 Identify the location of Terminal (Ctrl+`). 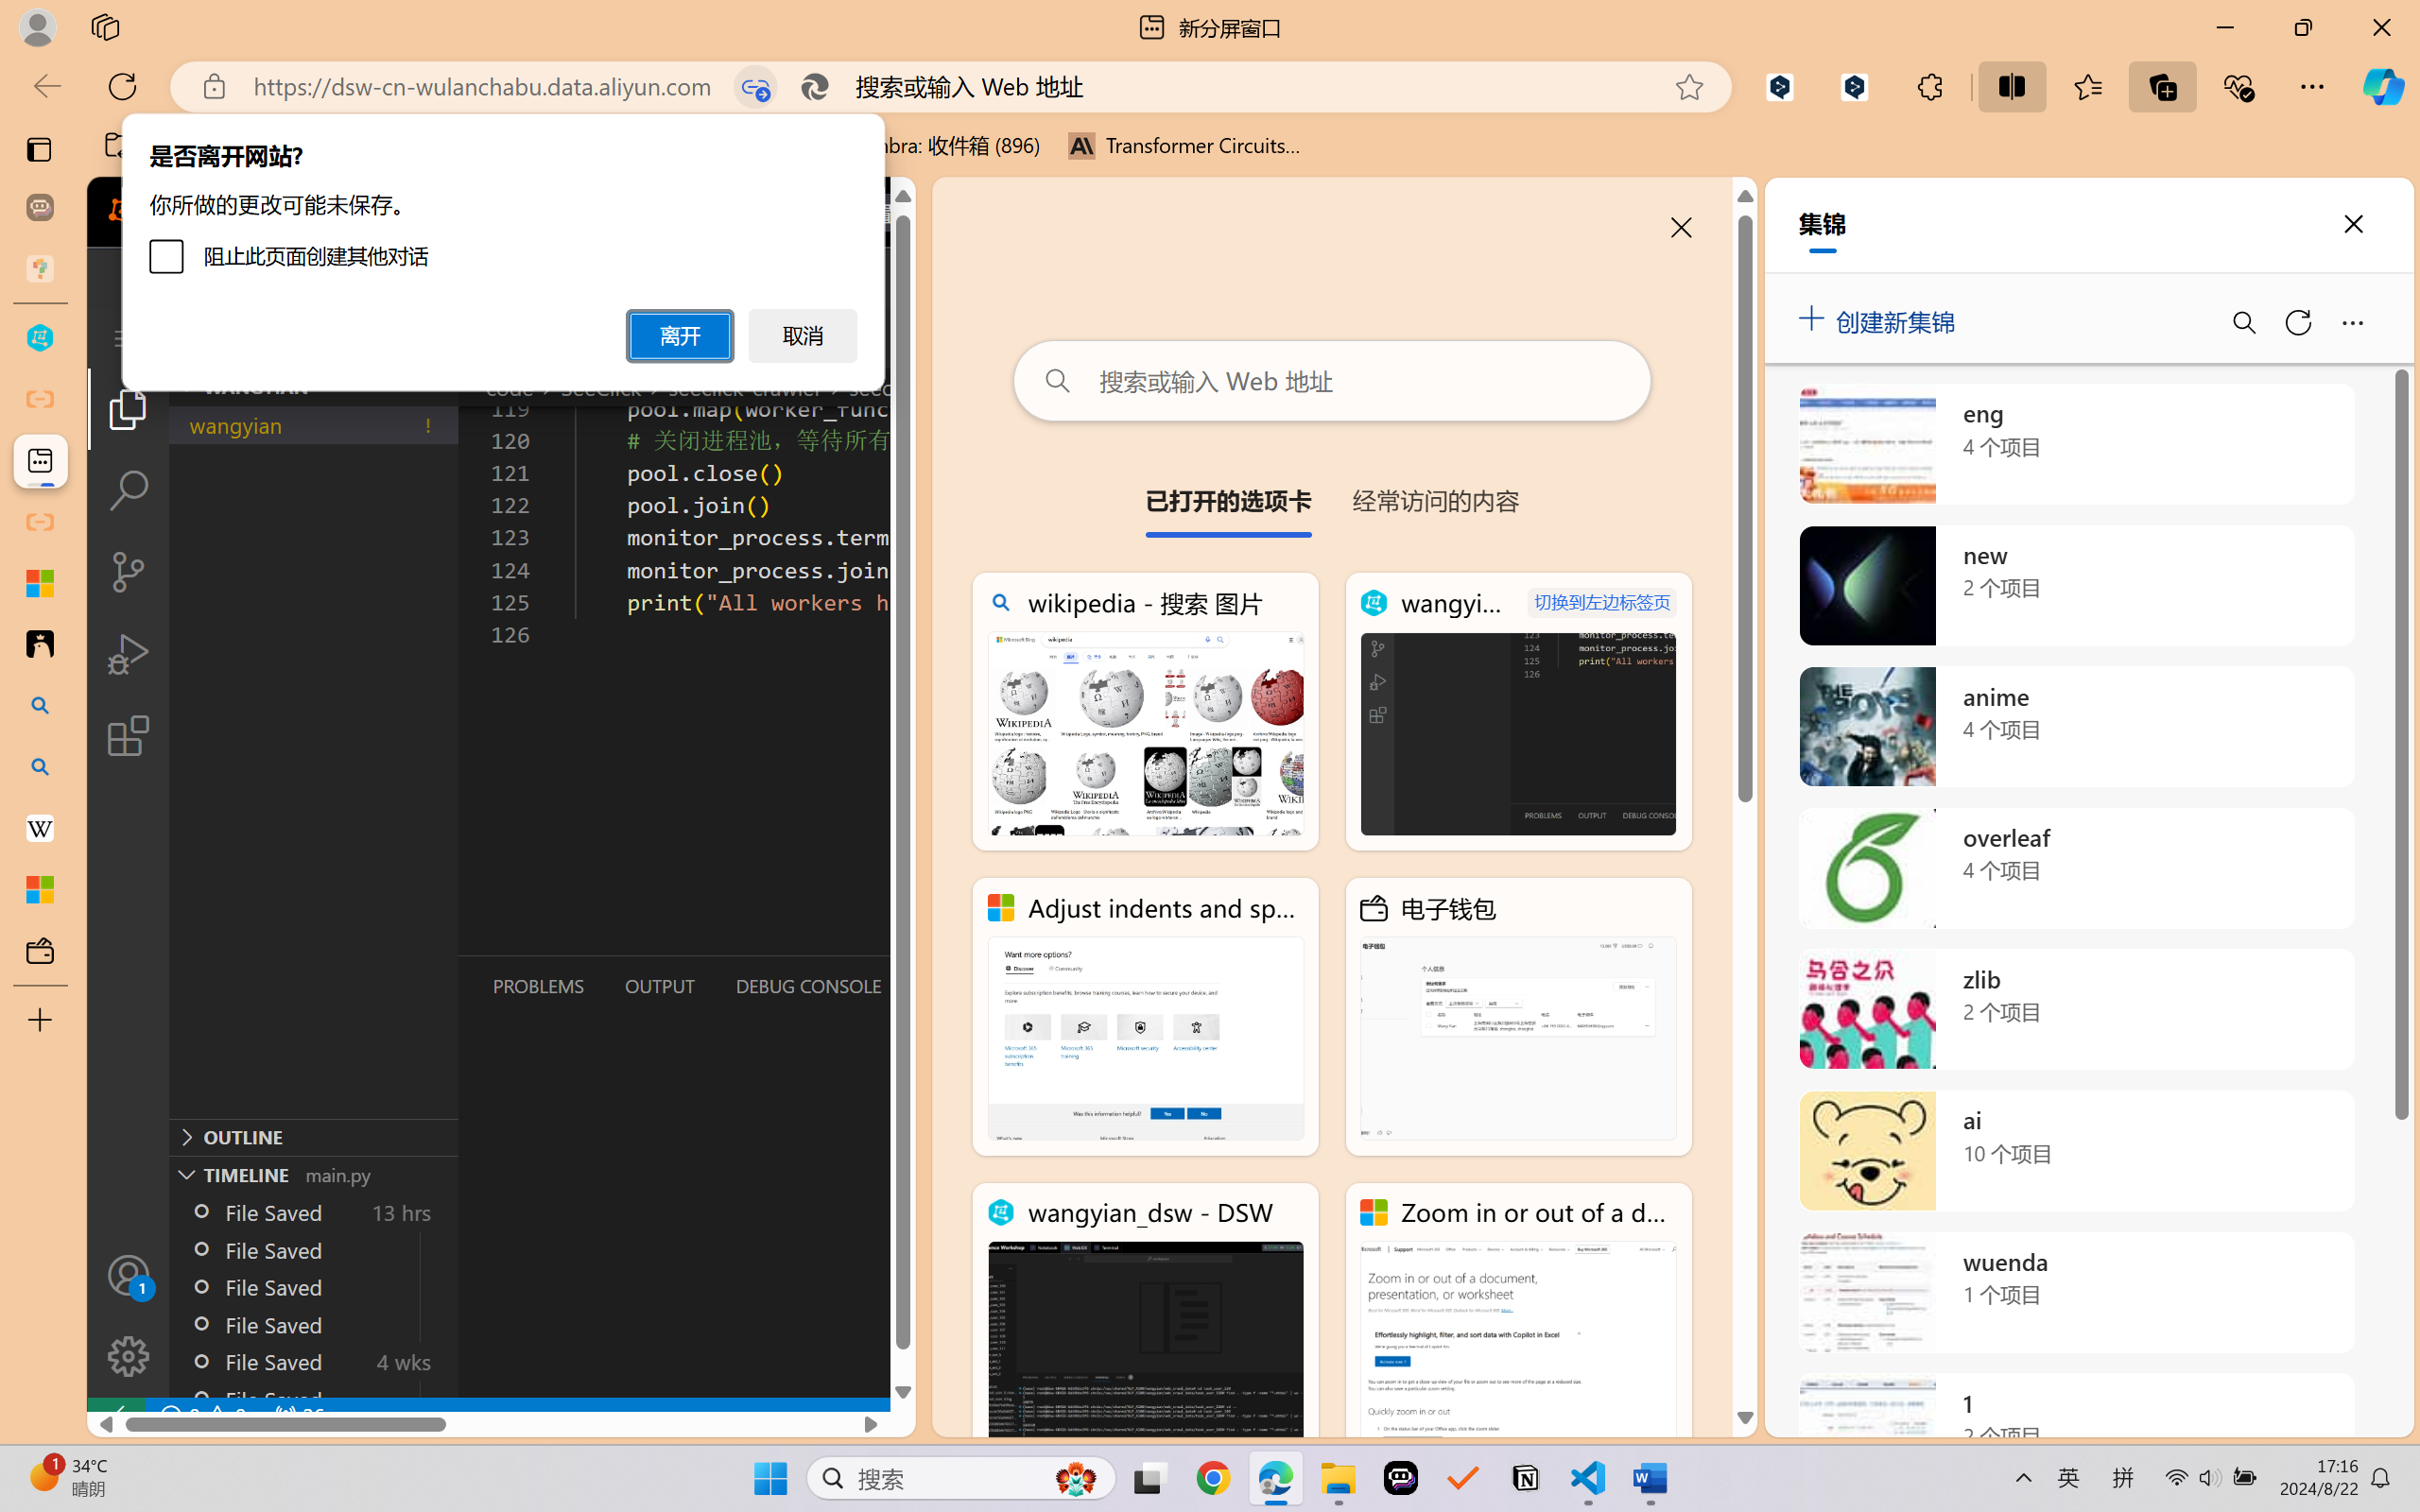
(964, 986).